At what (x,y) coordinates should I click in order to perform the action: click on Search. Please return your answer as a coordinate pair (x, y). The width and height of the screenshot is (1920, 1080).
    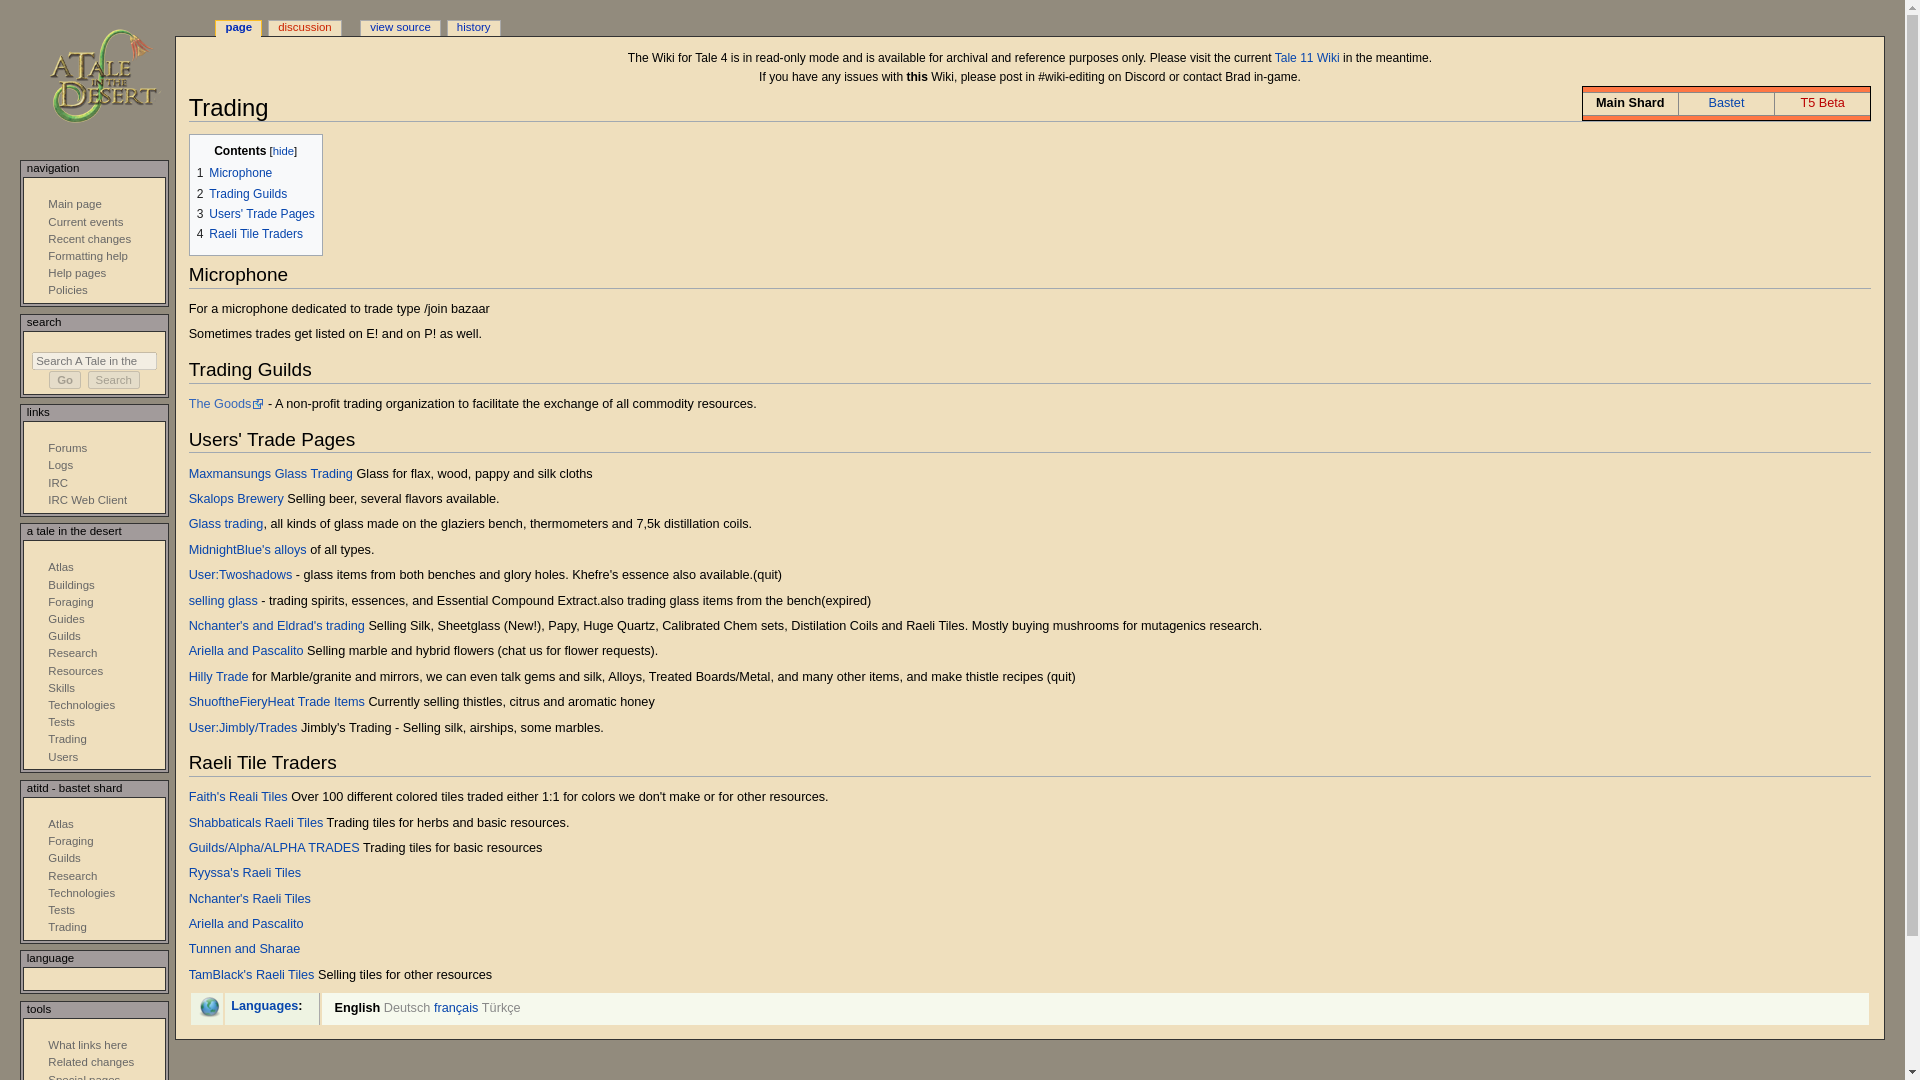
    Looking at the image, I should click on (114, 380).